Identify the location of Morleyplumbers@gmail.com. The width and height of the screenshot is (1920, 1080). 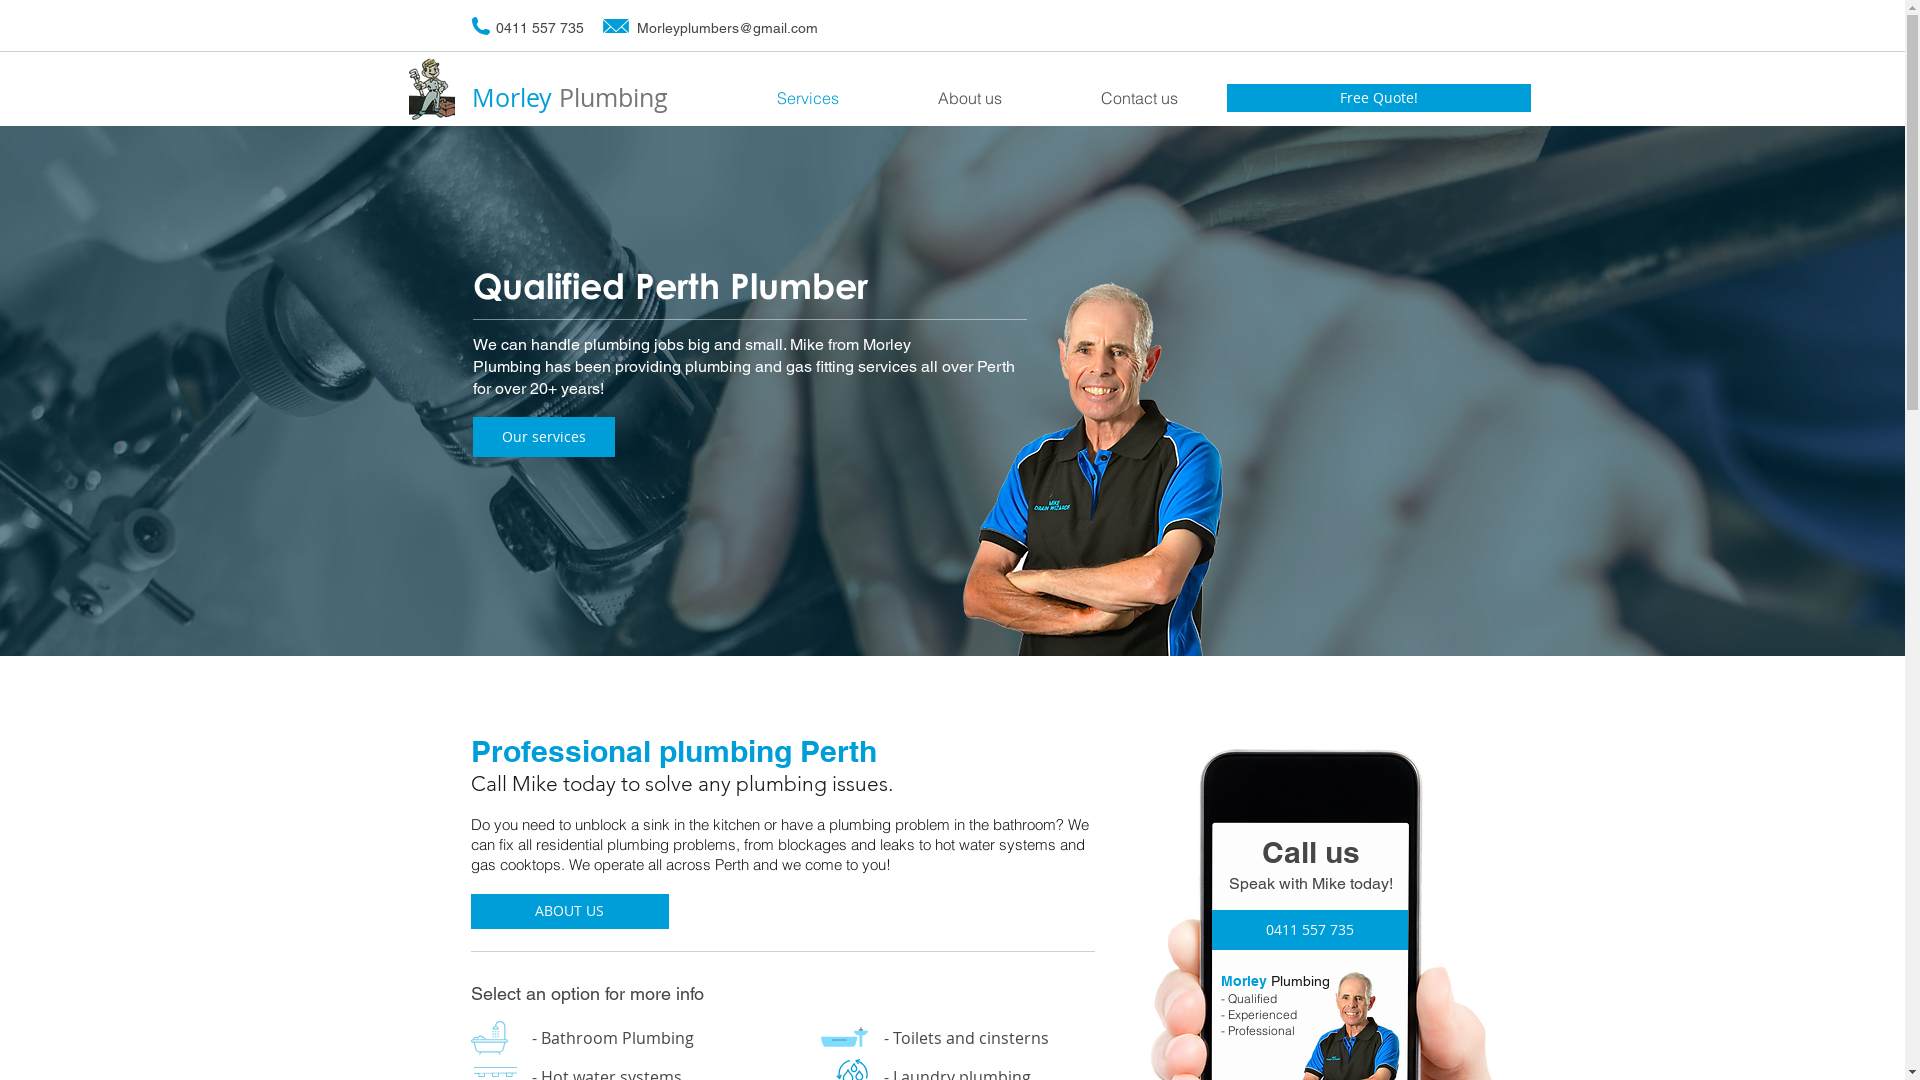
(726, 28).